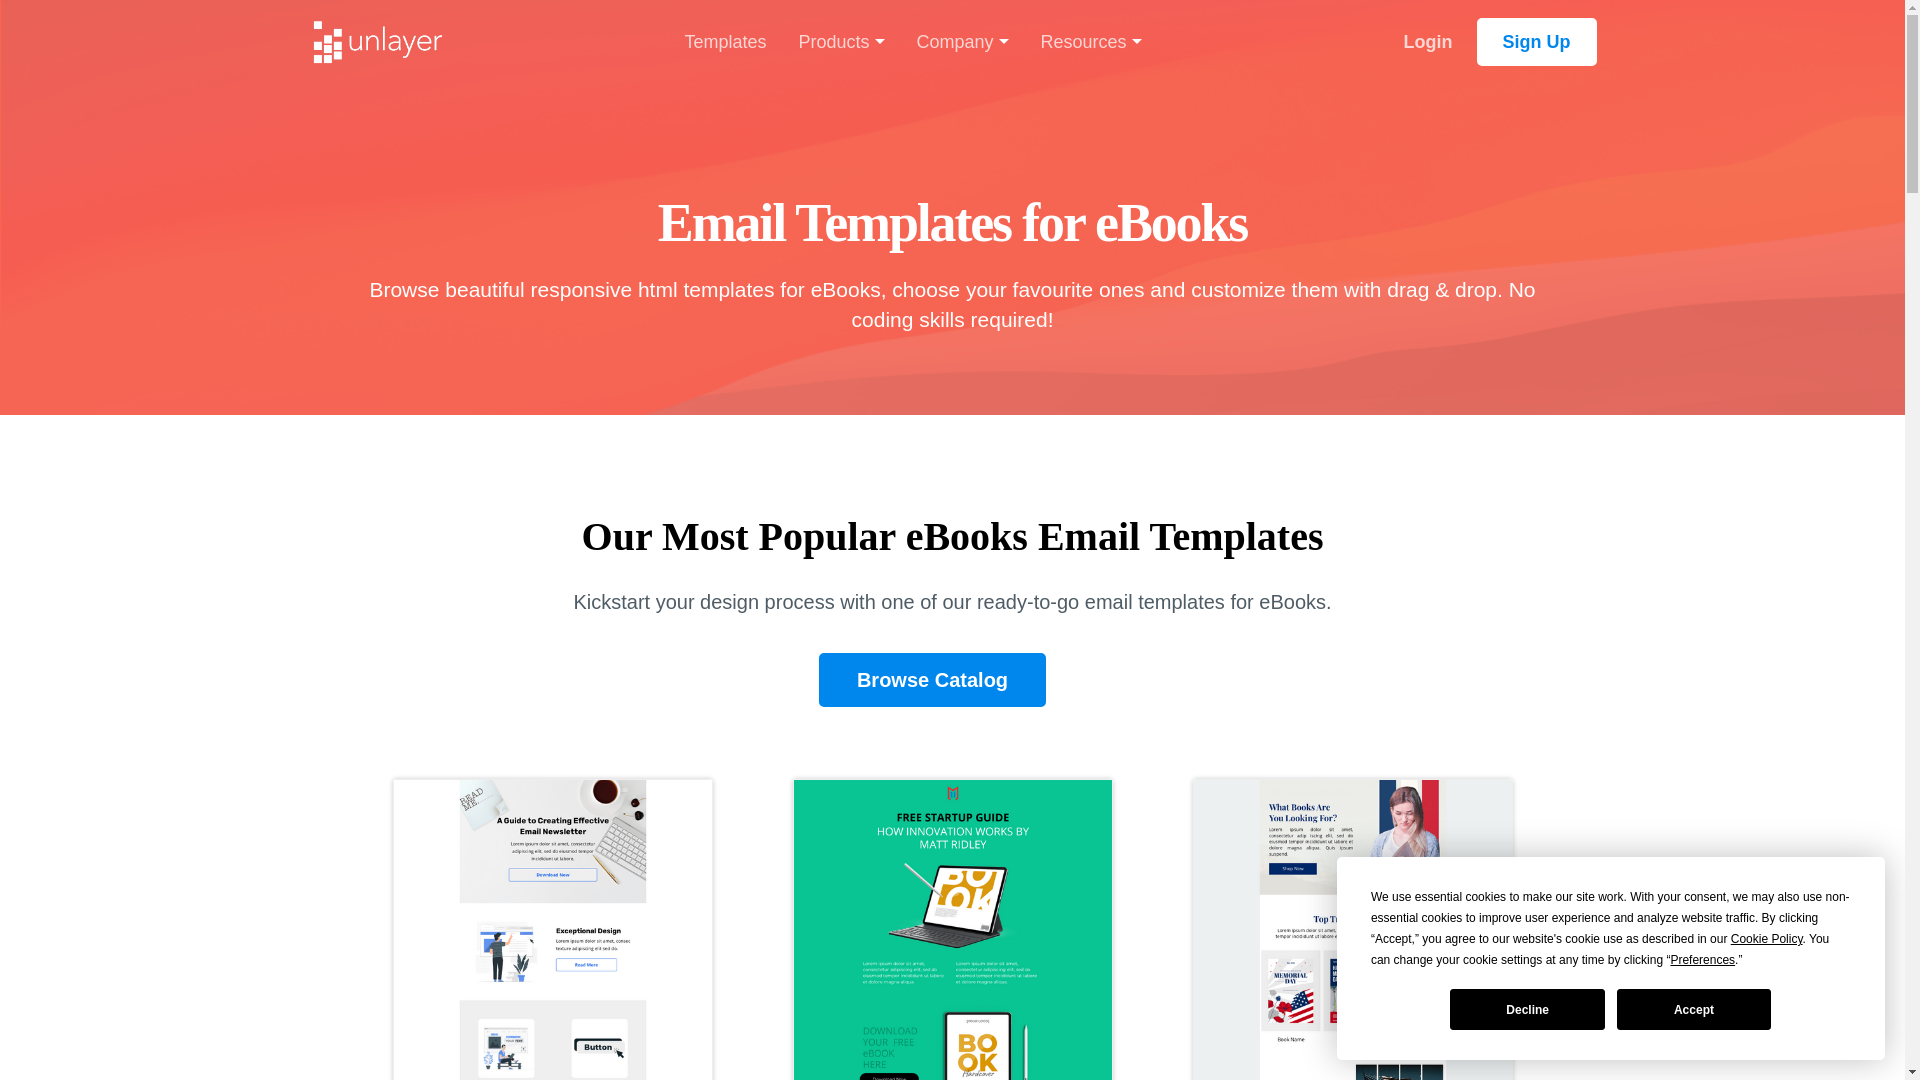 This screenshot has height=1080, width=1920. I want to click on Browse Catalog, so click(951, 929).